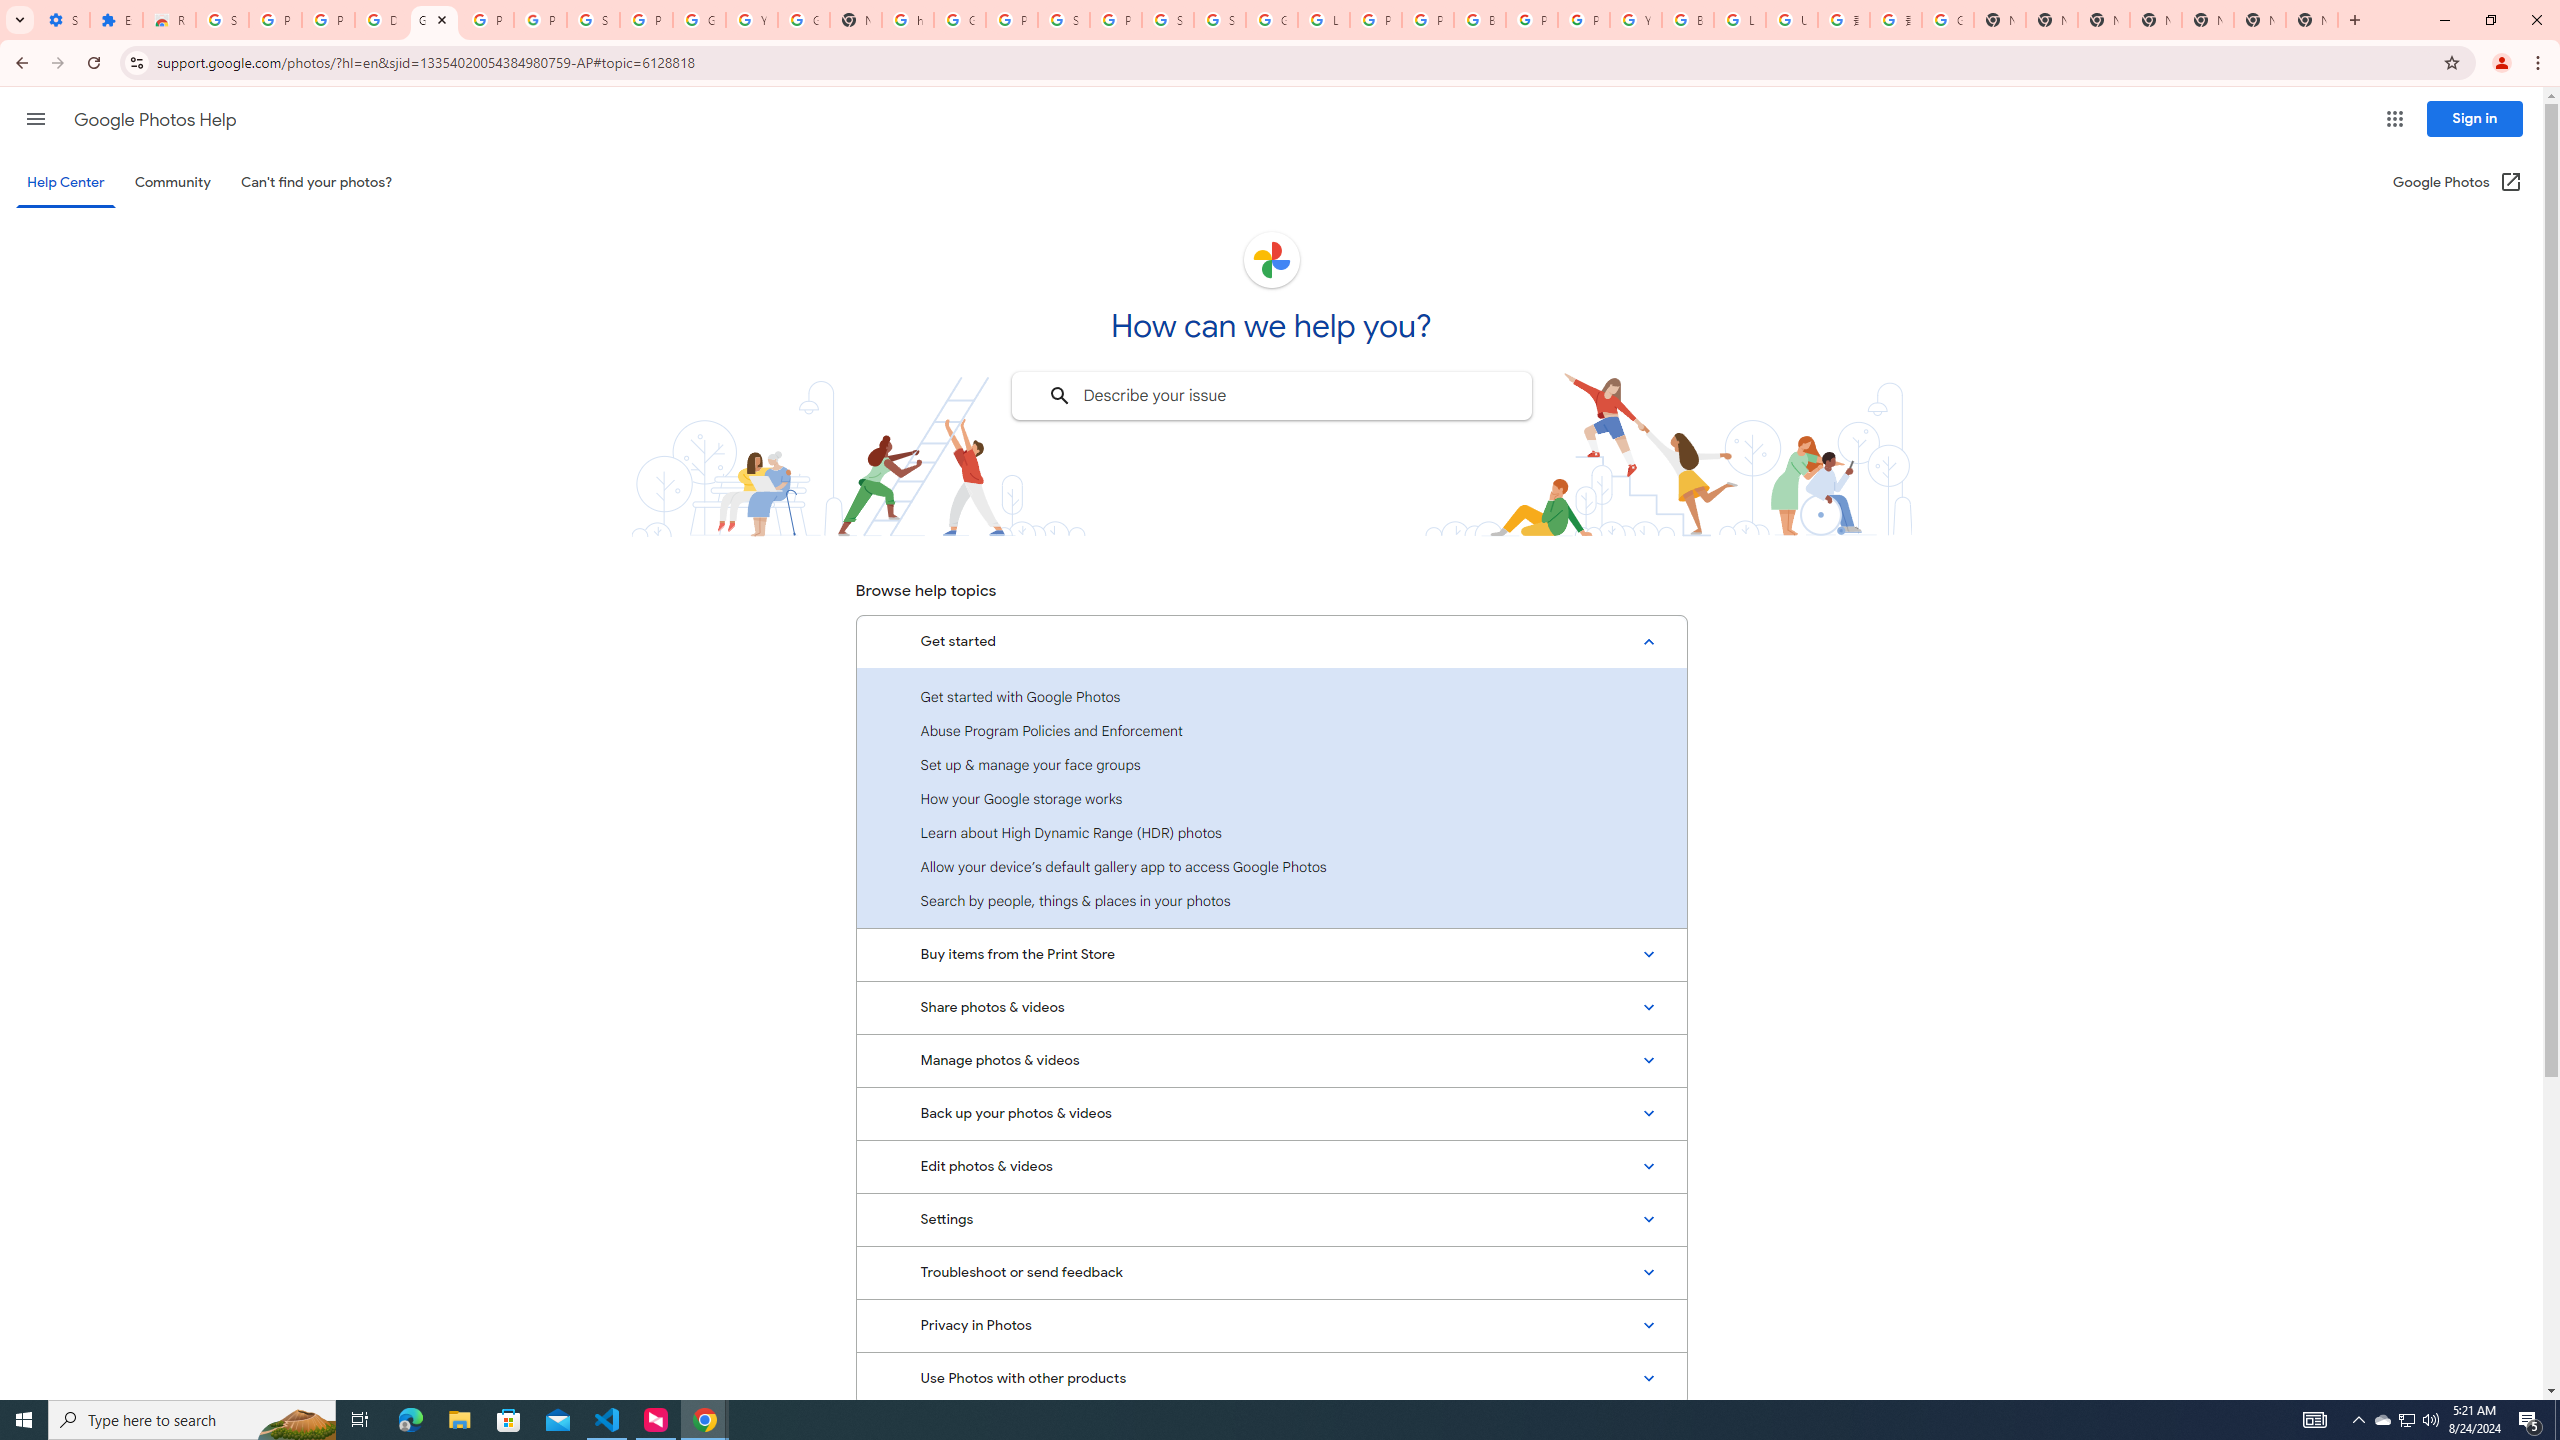  I want to click on Privacy Help Center - Policies Help, so click(1426, 20).